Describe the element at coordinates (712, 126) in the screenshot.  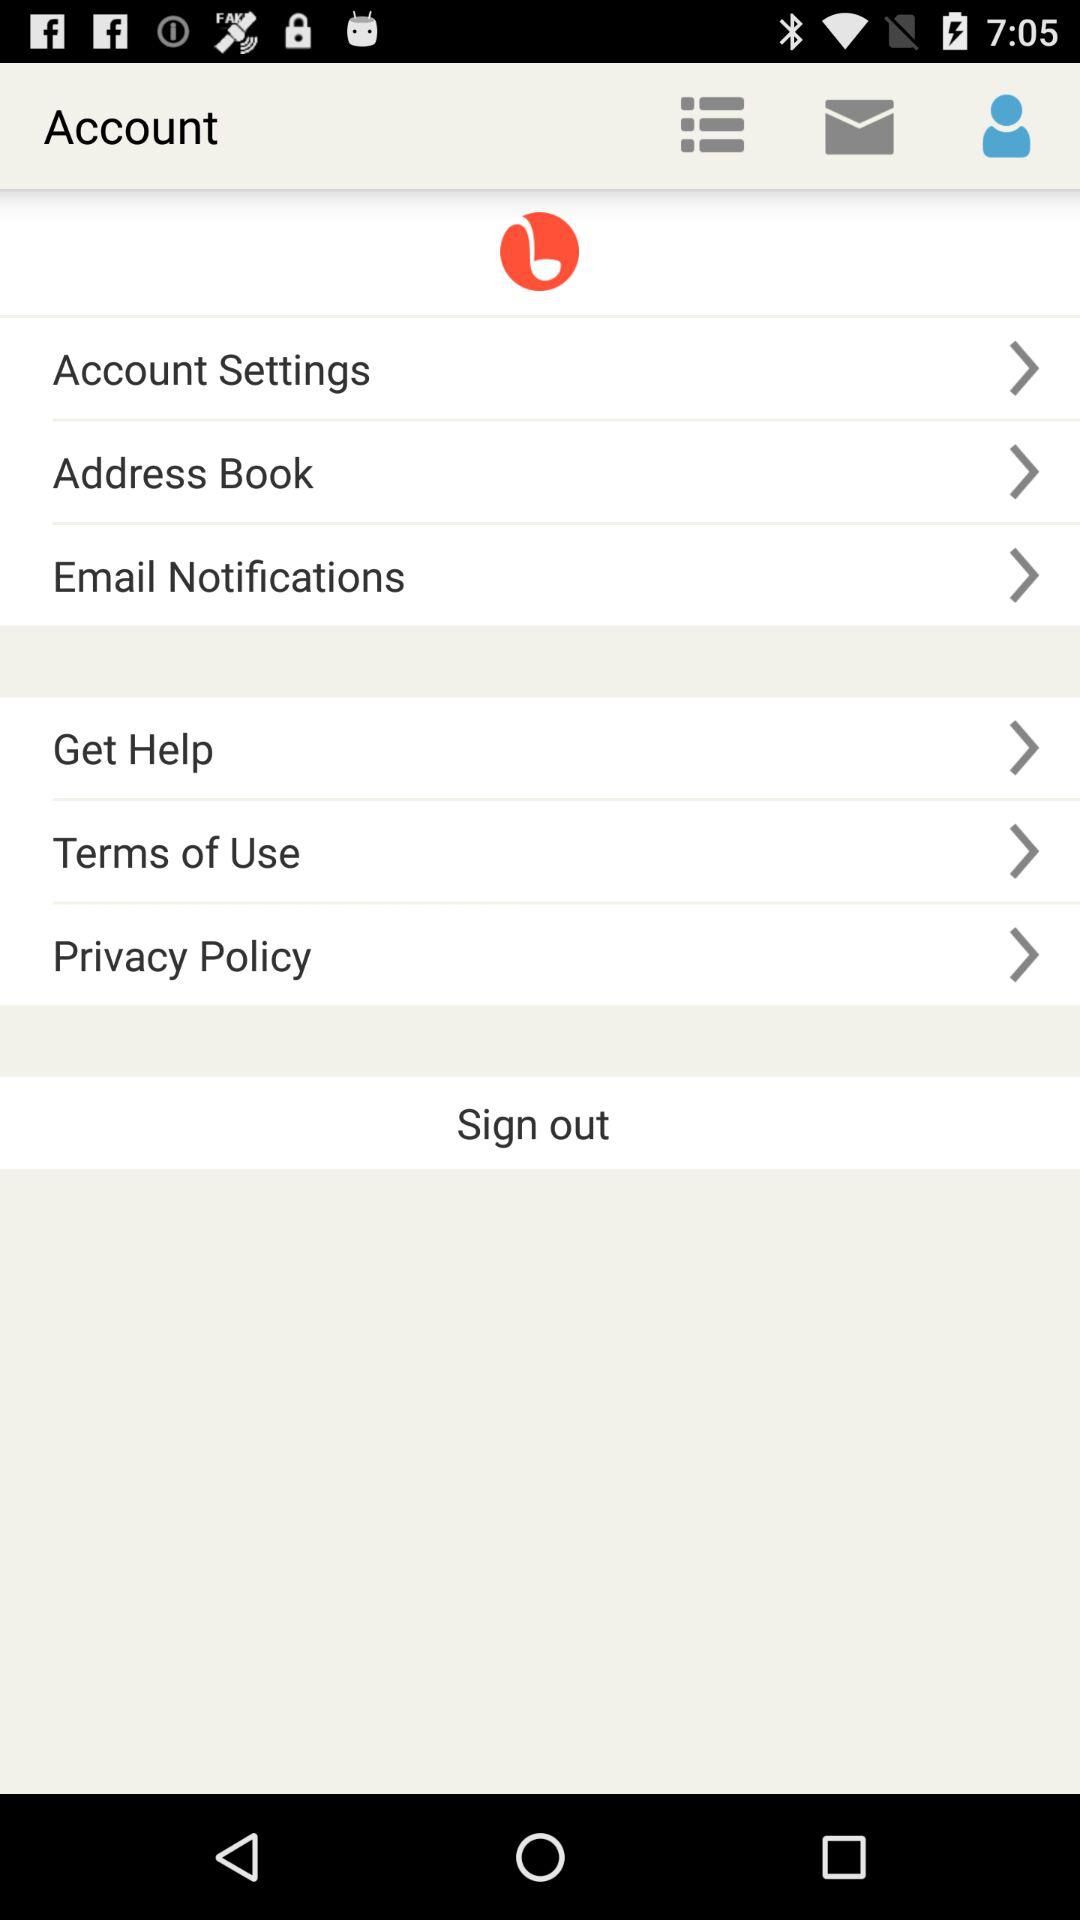
I see `choose item next to the account` at that location.